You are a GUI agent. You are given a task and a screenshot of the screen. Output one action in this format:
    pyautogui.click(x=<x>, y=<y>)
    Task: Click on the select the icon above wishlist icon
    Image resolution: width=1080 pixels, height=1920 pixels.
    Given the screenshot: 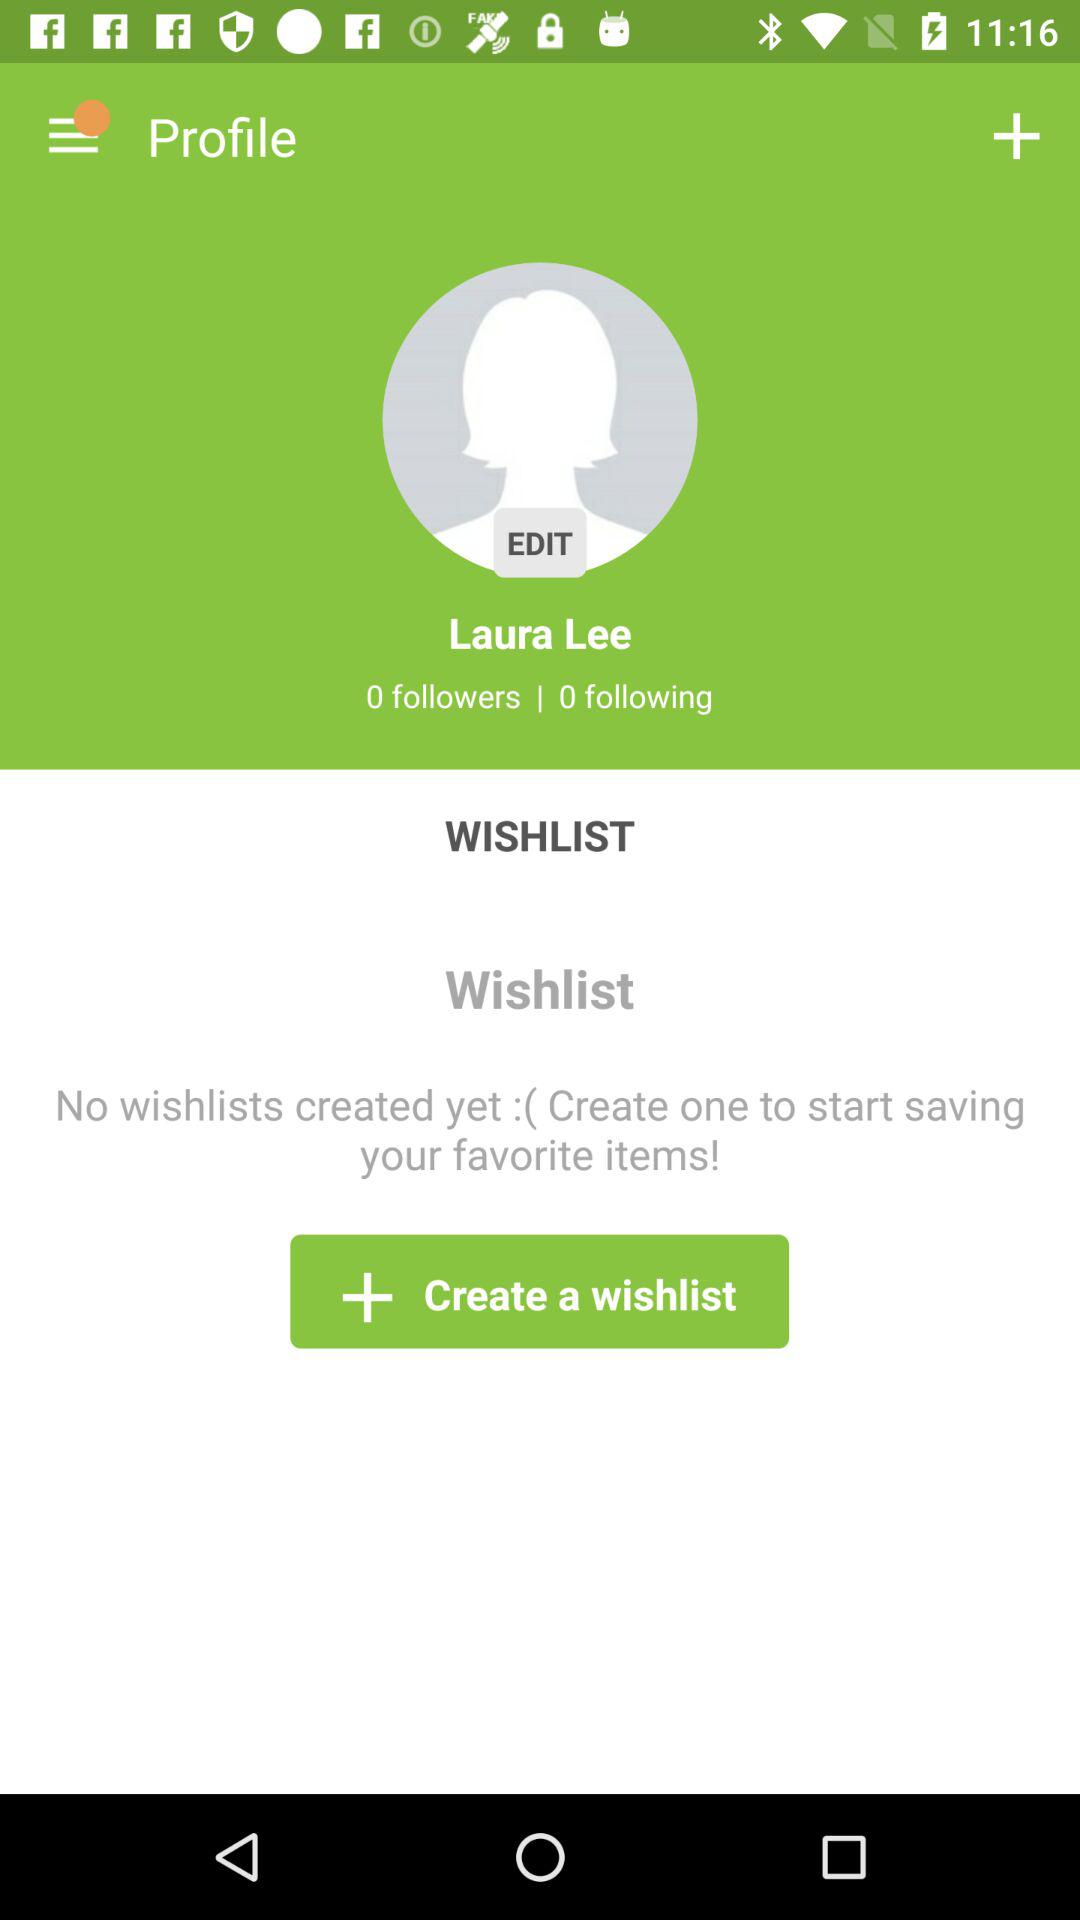 What is the action you would take?
    pyautogui.click(x=540, y=695)
    